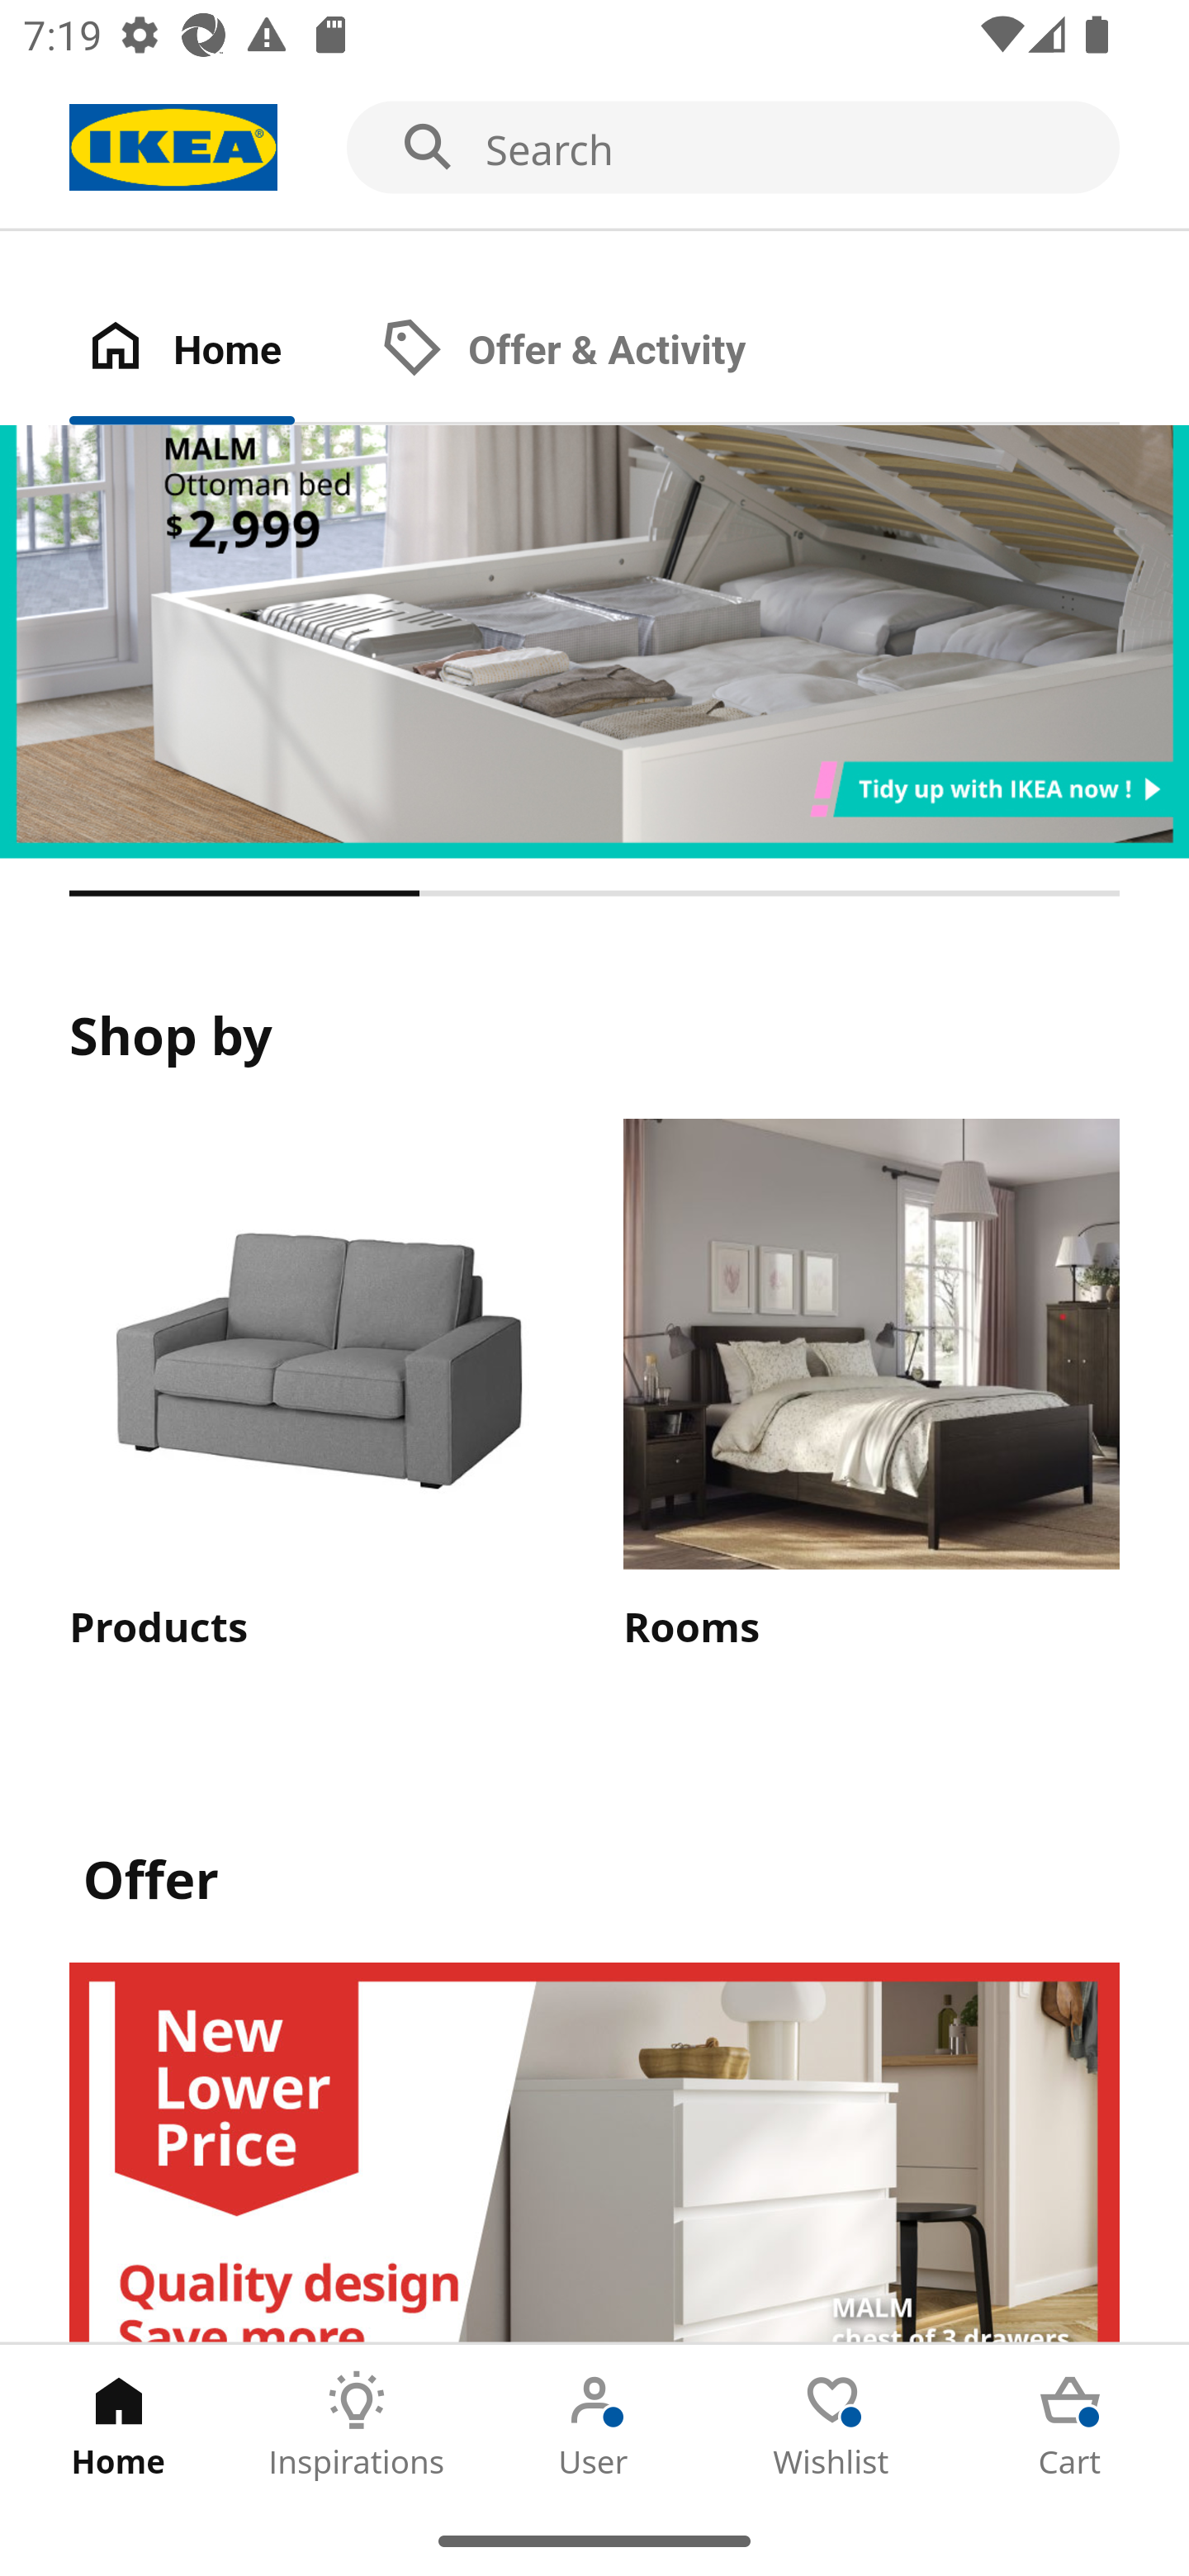 The width and height of the screenshot is (1189, 2576). I want to click on Rooms, so click(871, 1387).